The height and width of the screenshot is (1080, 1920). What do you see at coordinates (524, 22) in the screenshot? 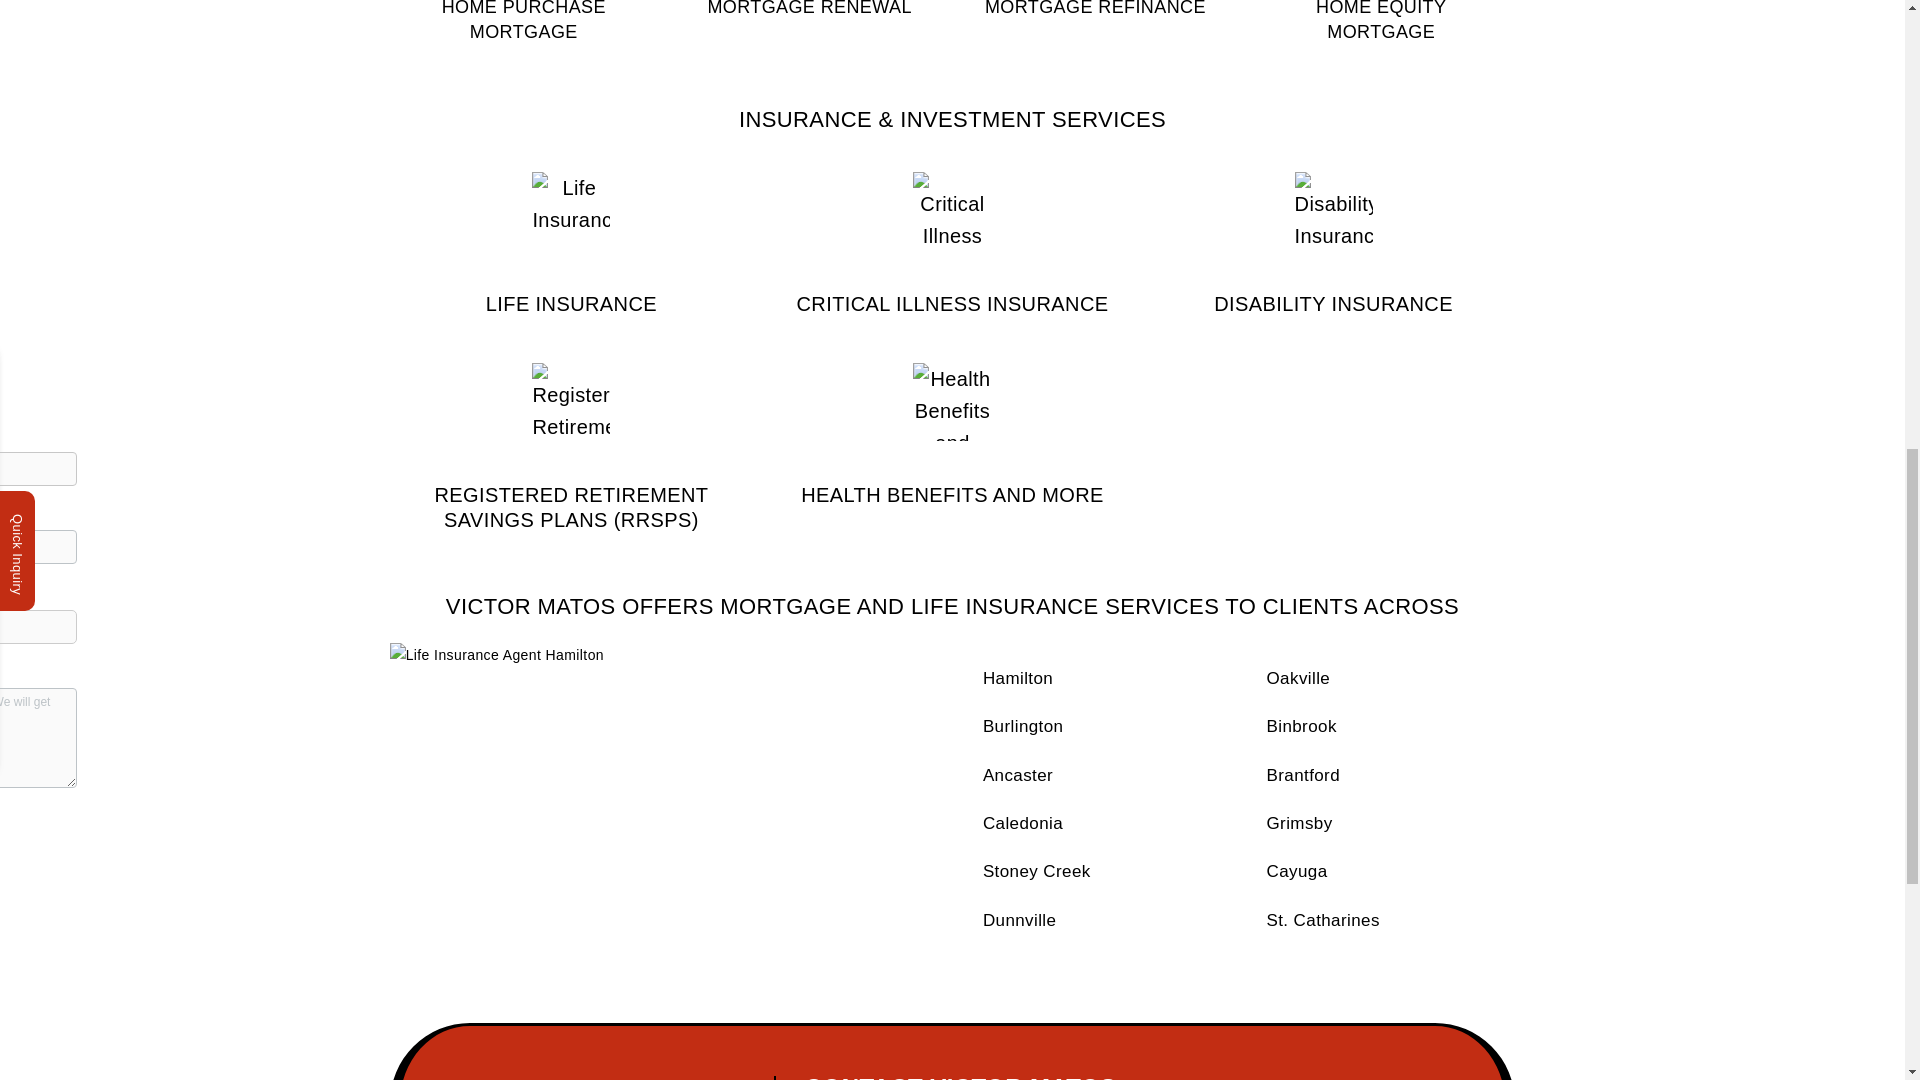
I see `HOME PURCHASE MORTGAGE` at bounding box center [524, 22].